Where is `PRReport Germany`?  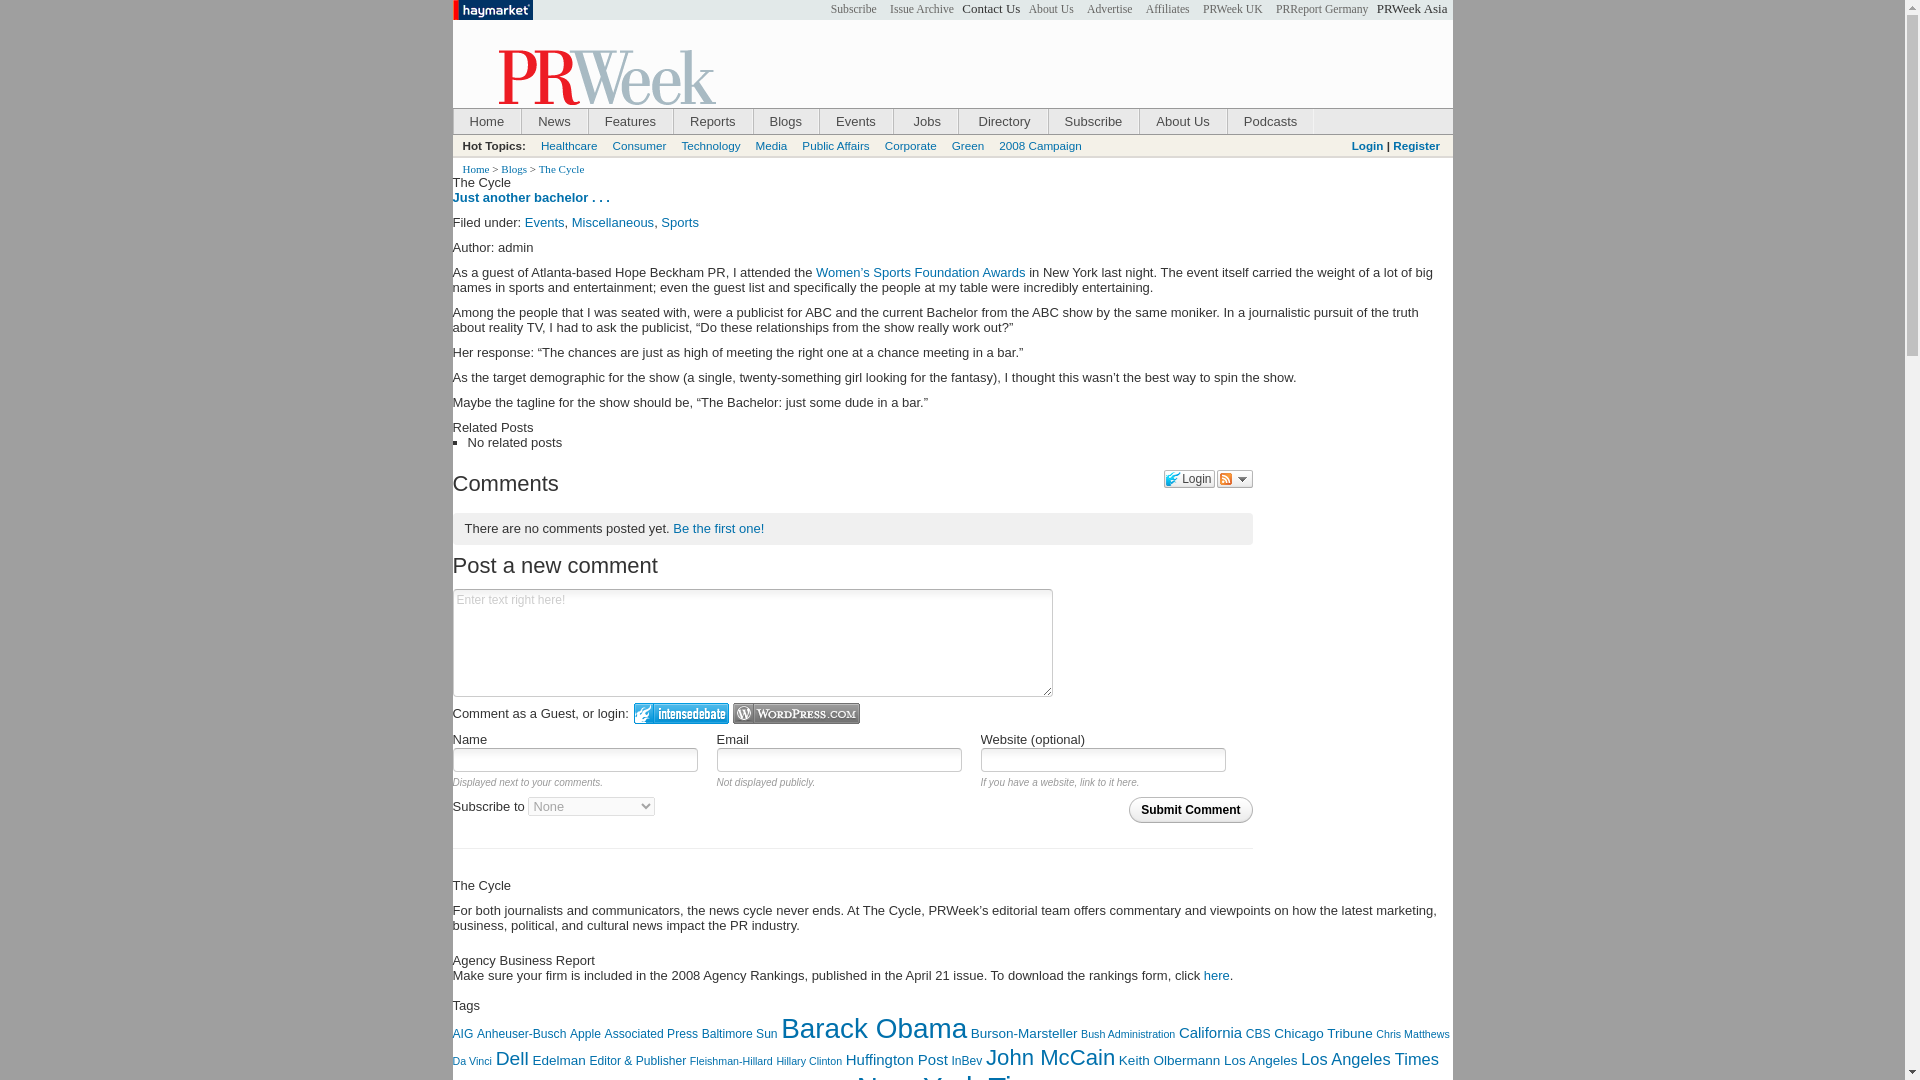
PRReport Germany is located at coordinates (1322, 10).